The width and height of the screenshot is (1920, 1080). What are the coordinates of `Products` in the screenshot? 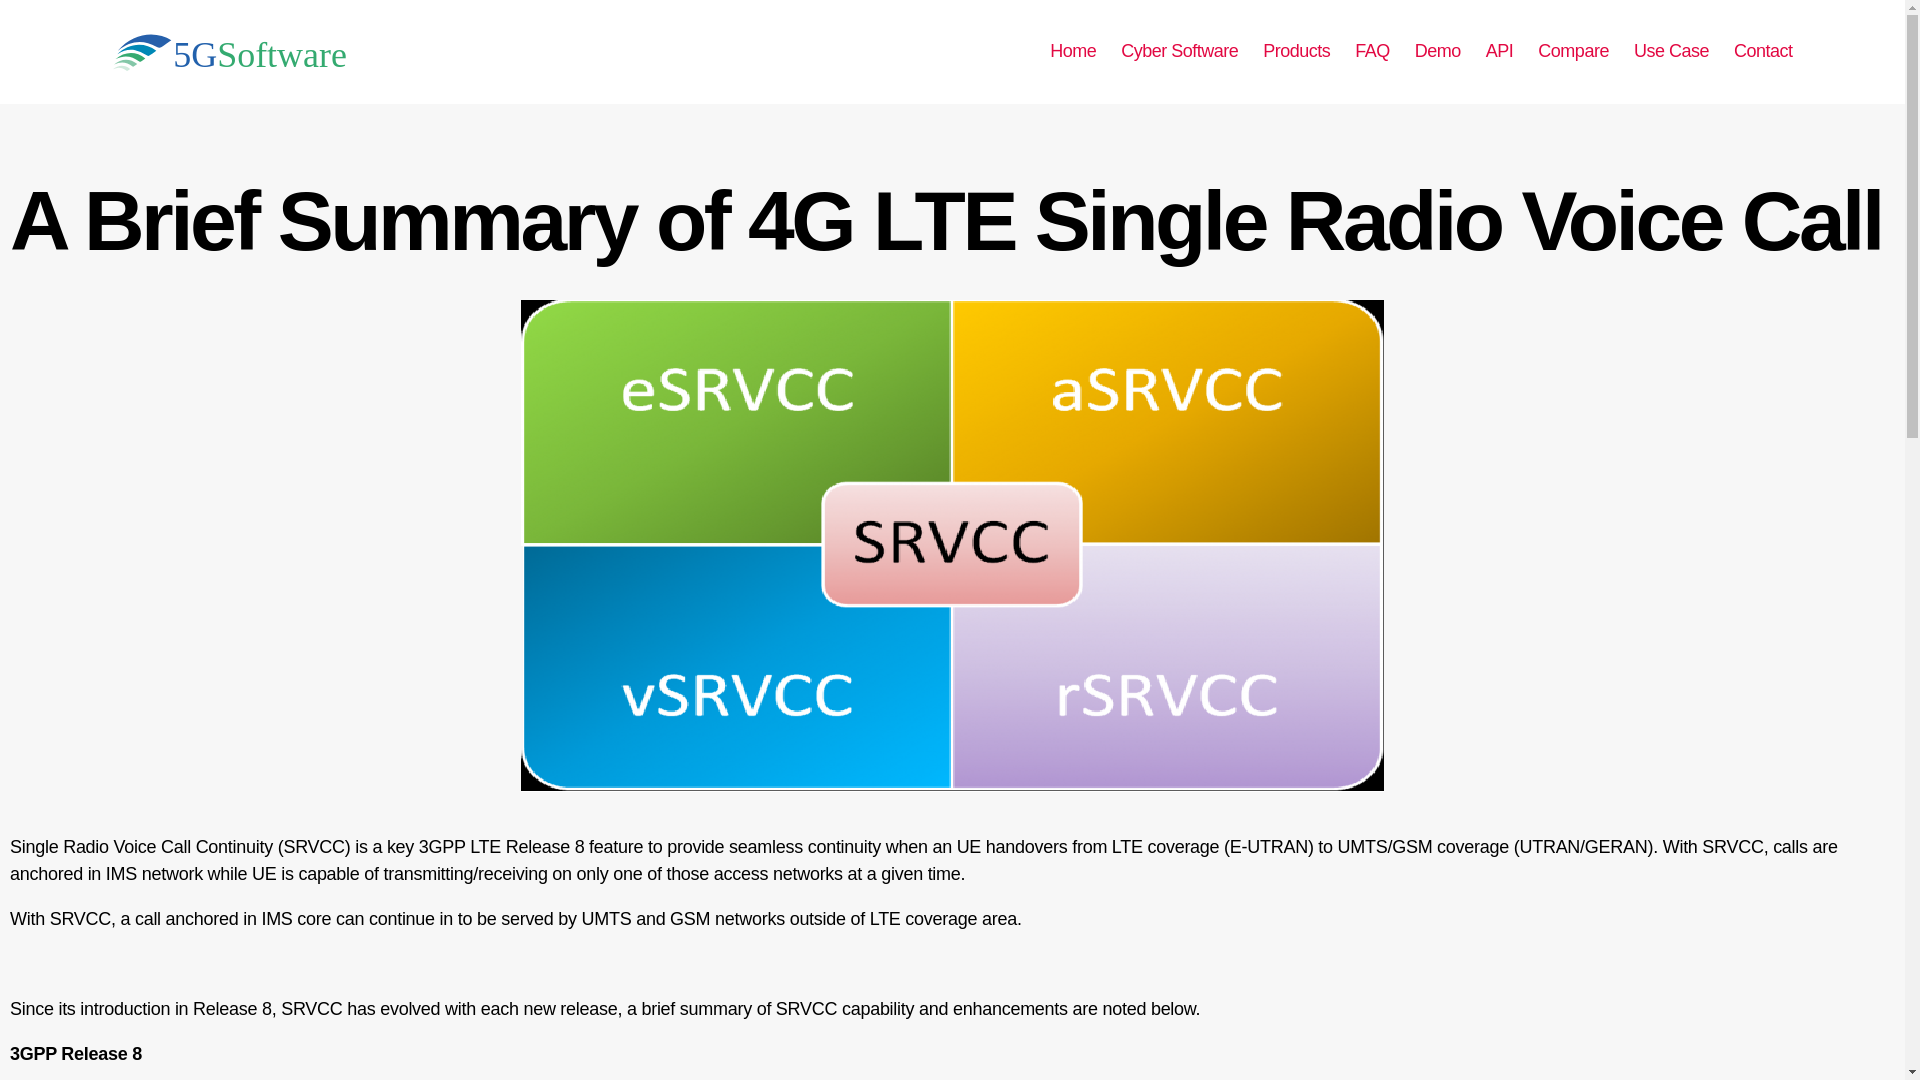 It's located at (1296, 52).